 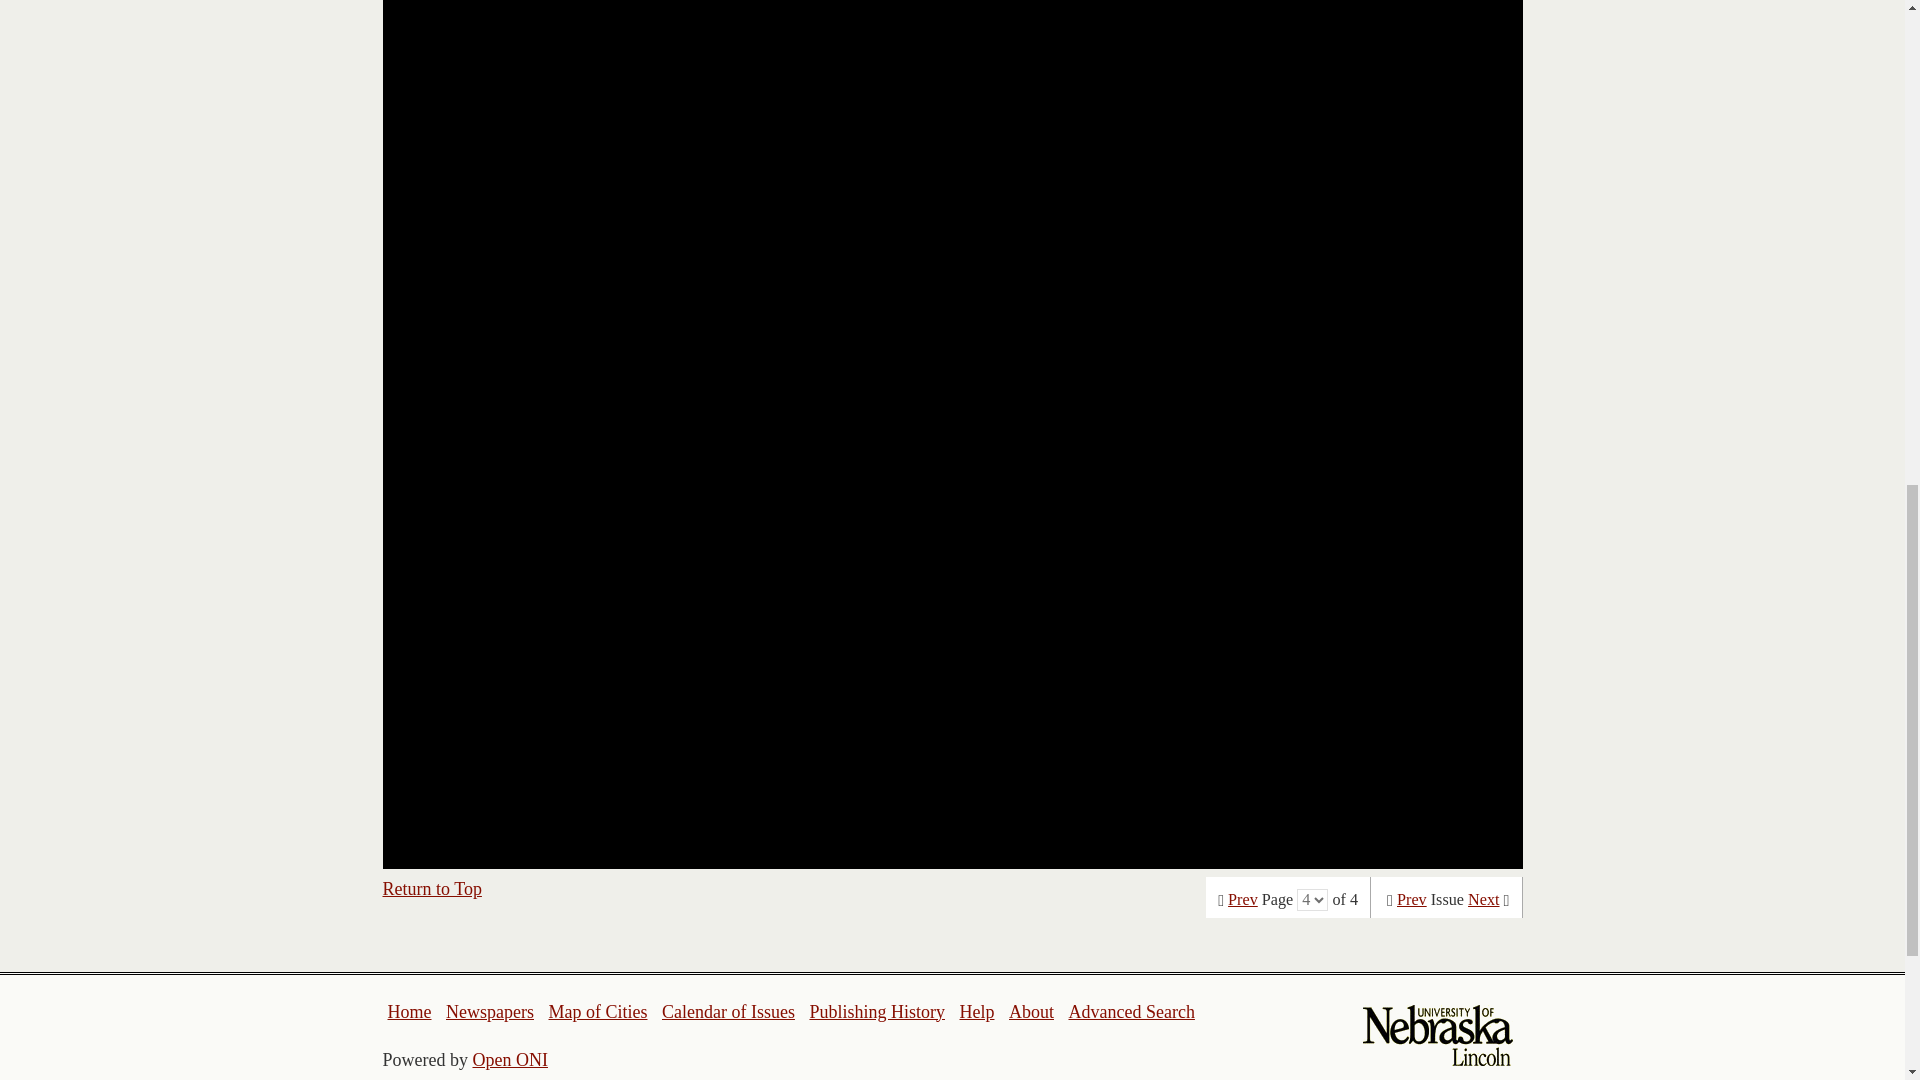 I want to click on Advanced Search, so click(x=1130, y=1012).